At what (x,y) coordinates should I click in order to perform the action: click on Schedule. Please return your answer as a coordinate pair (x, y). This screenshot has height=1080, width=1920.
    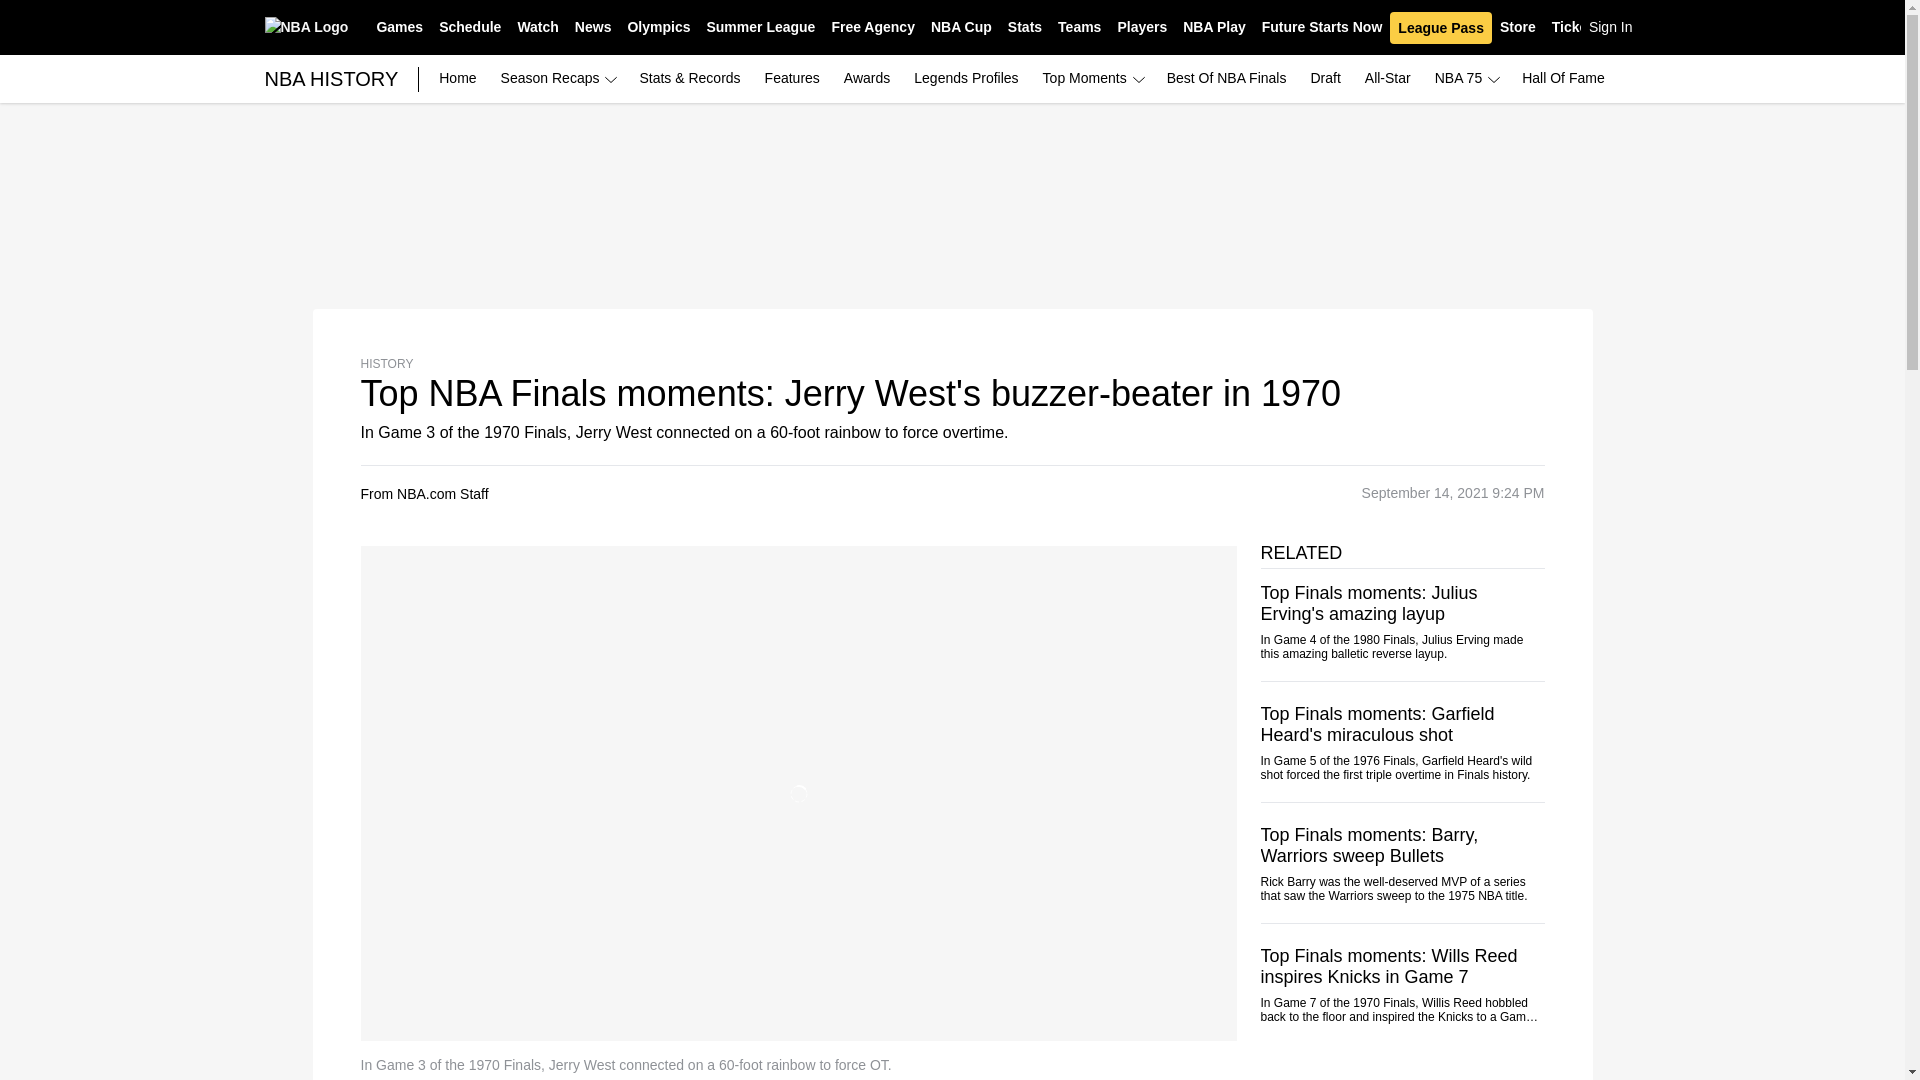
    Looking at the image, I should click on (469, 28).